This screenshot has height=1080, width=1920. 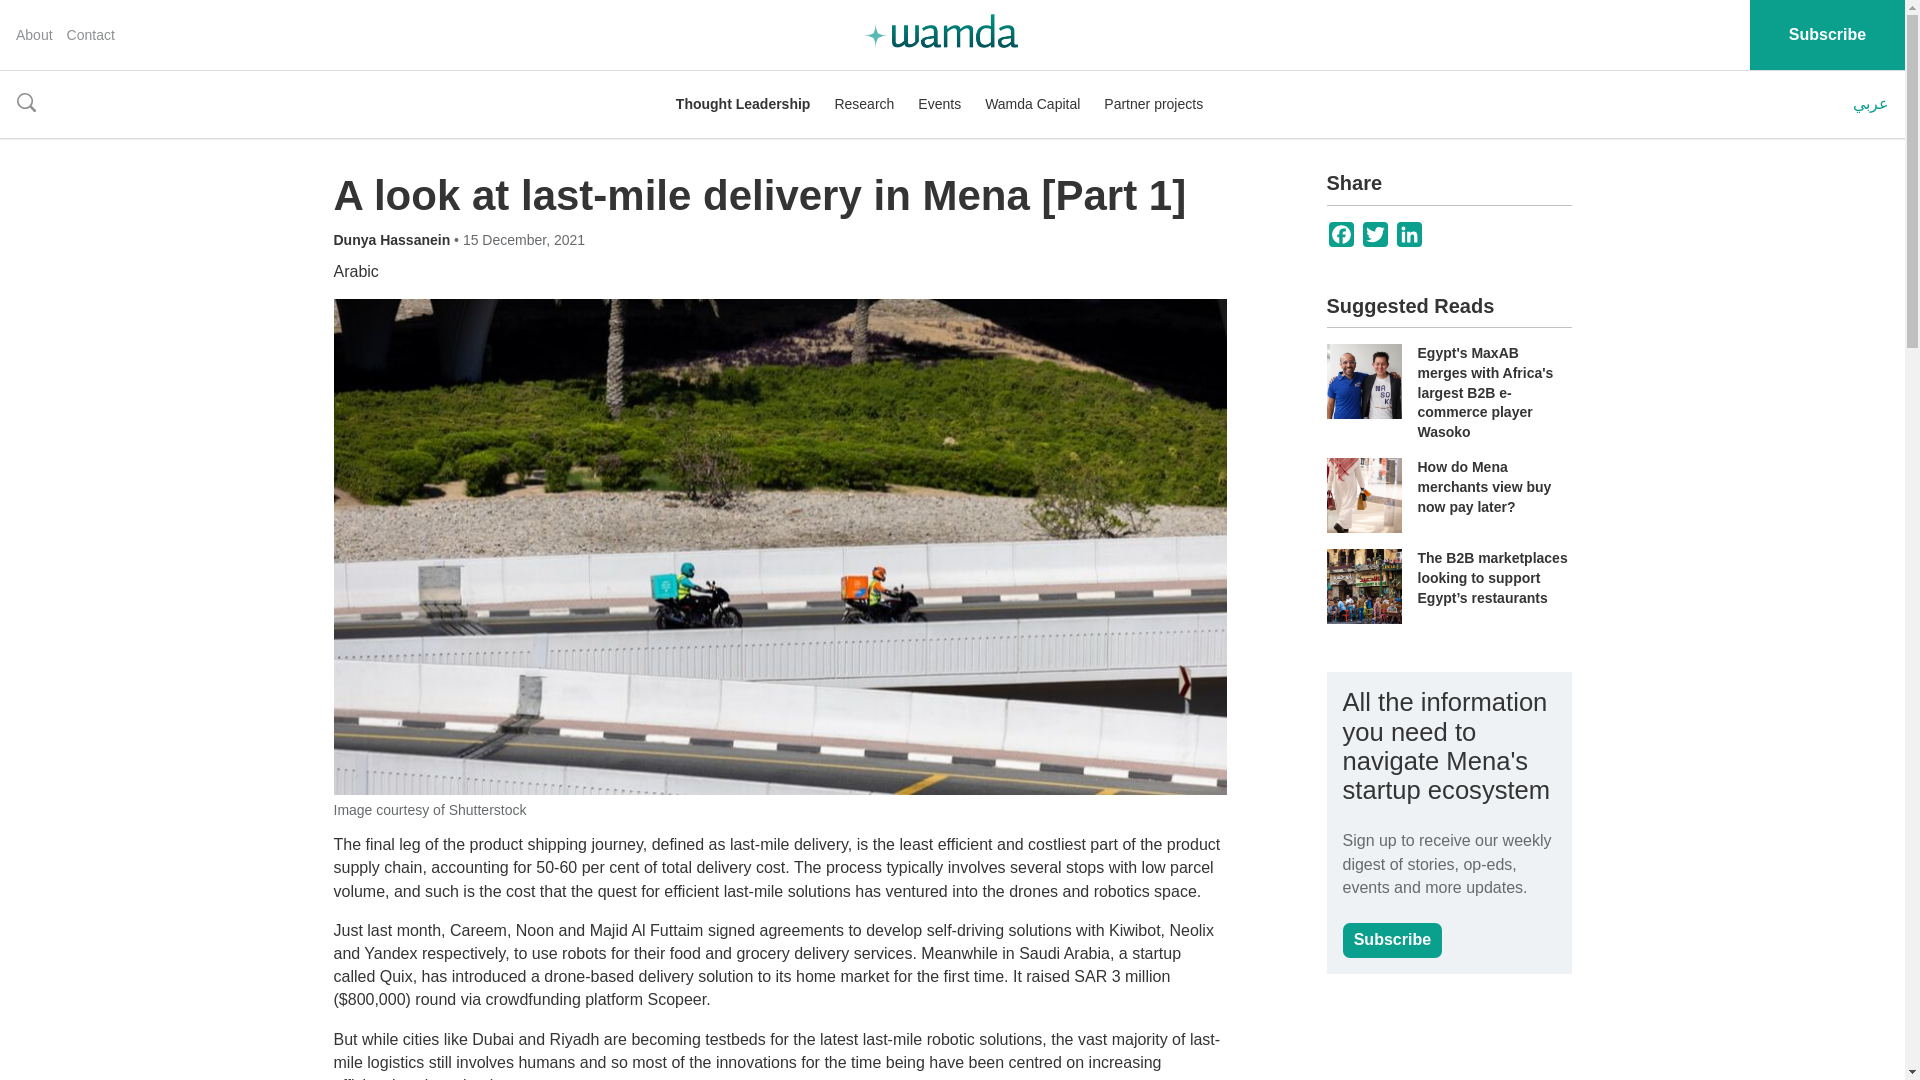 What do you see at coordinates (394, 240) in the screenshot?
I see `Dunya Hassanein` at bounding box center [394, 240].